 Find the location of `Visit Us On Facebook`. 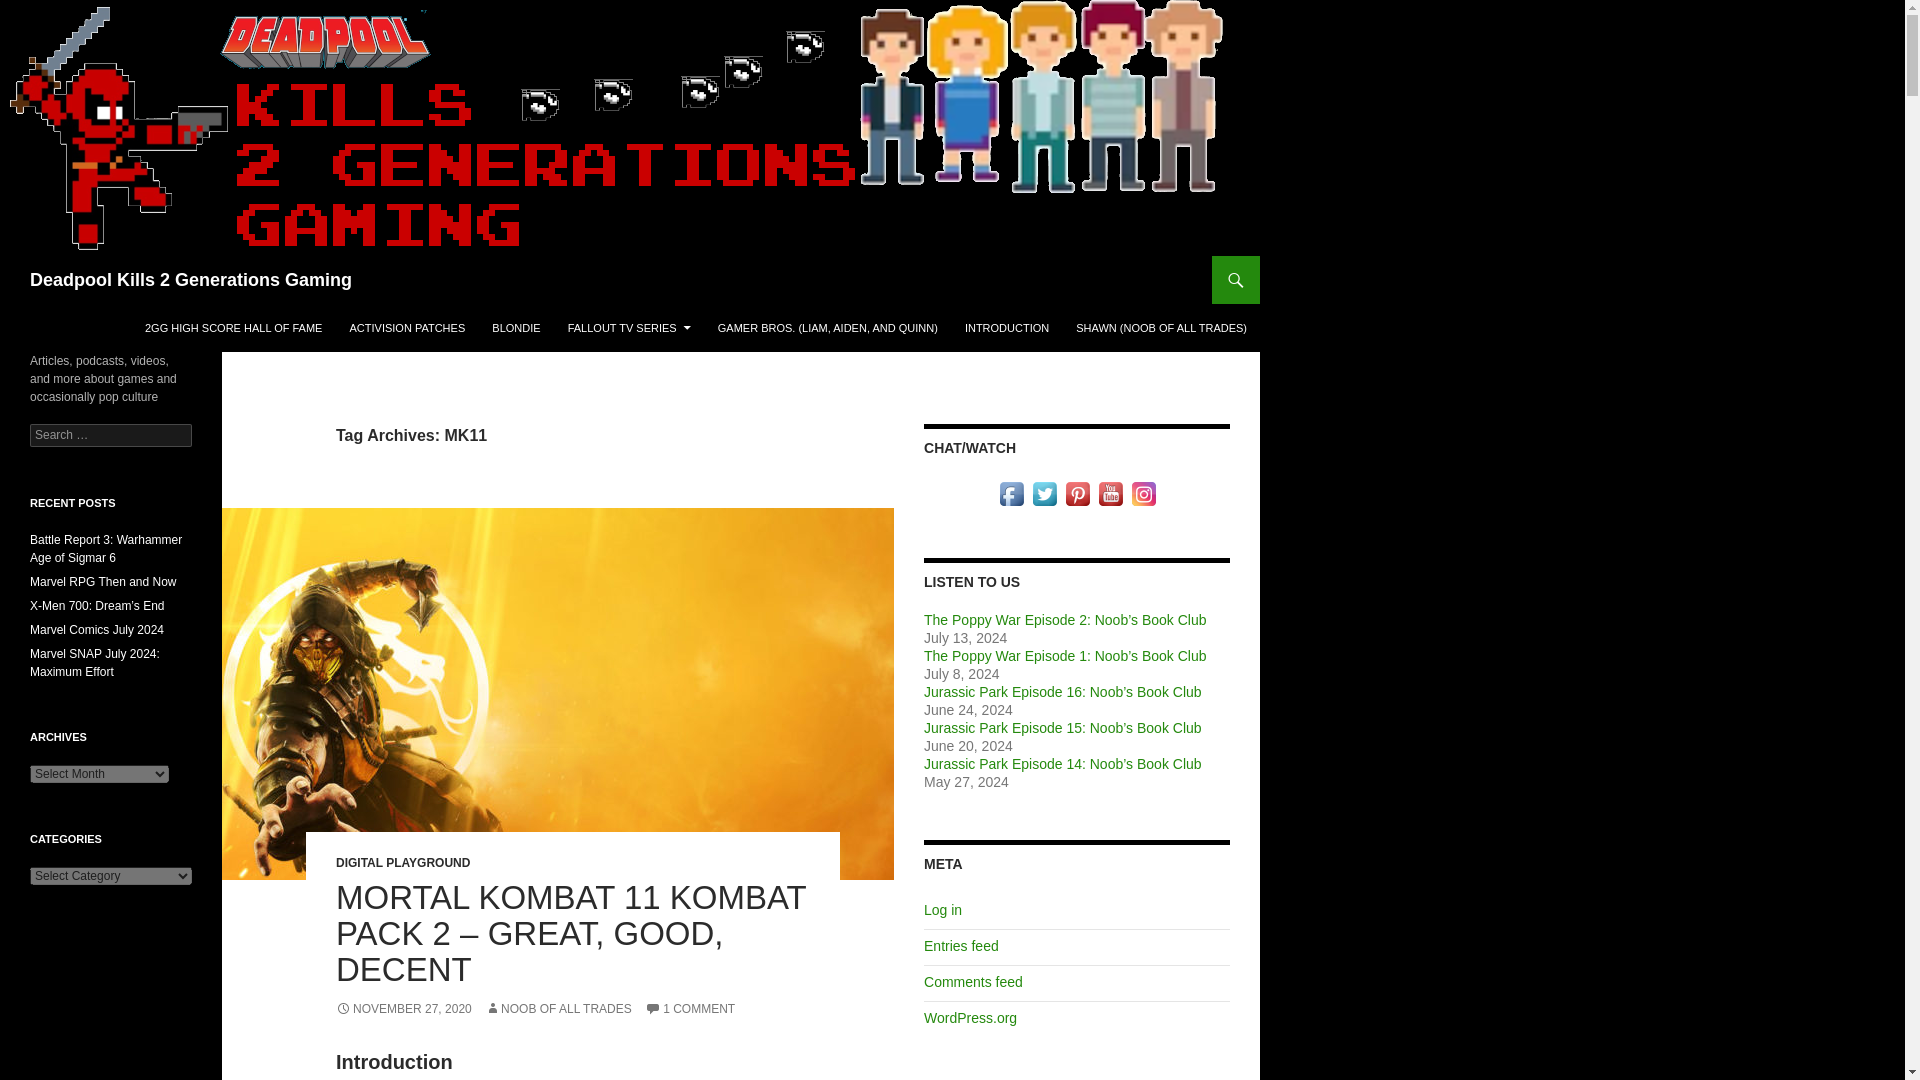

Visit Us On Facebook is located at coordinates (1010, 492).